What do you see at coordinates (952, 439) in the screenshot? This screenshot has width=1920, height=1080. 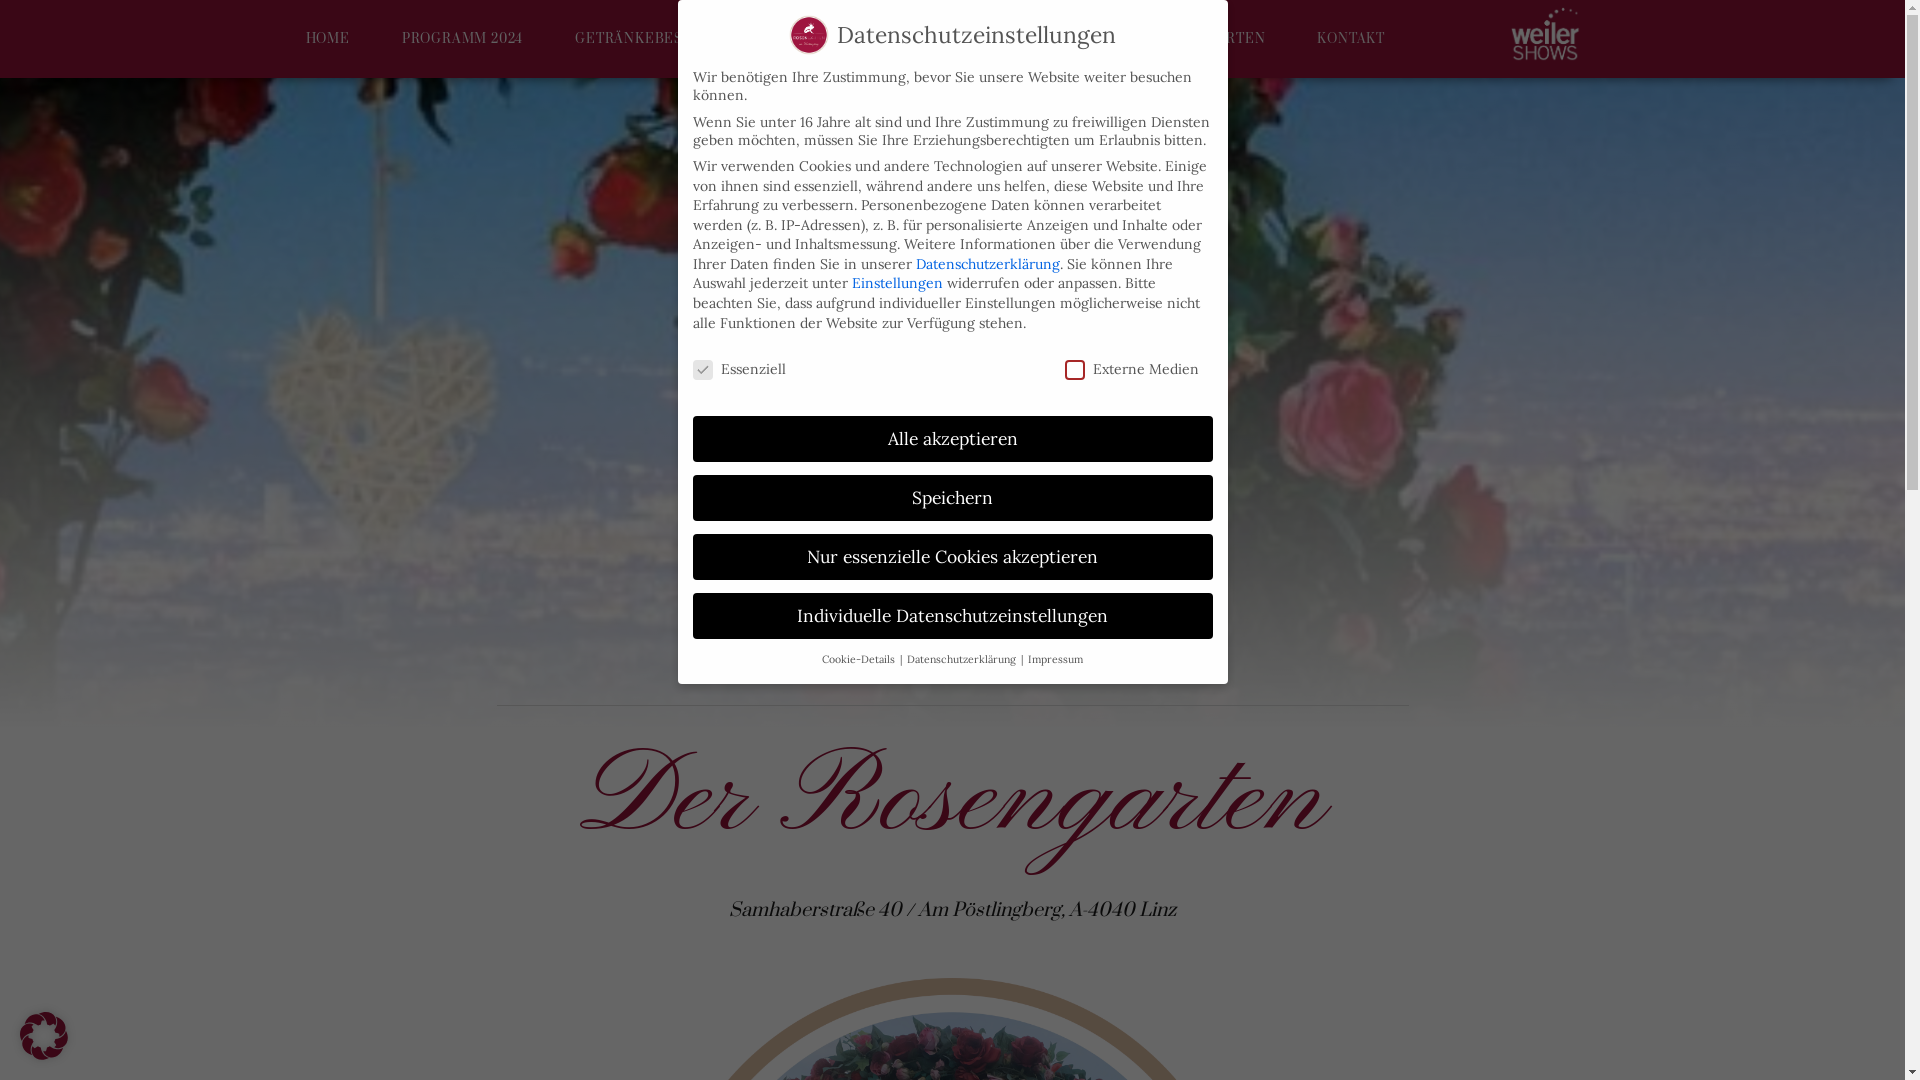 I see `Alle akzeptieren` at bounding box center [952, 439].